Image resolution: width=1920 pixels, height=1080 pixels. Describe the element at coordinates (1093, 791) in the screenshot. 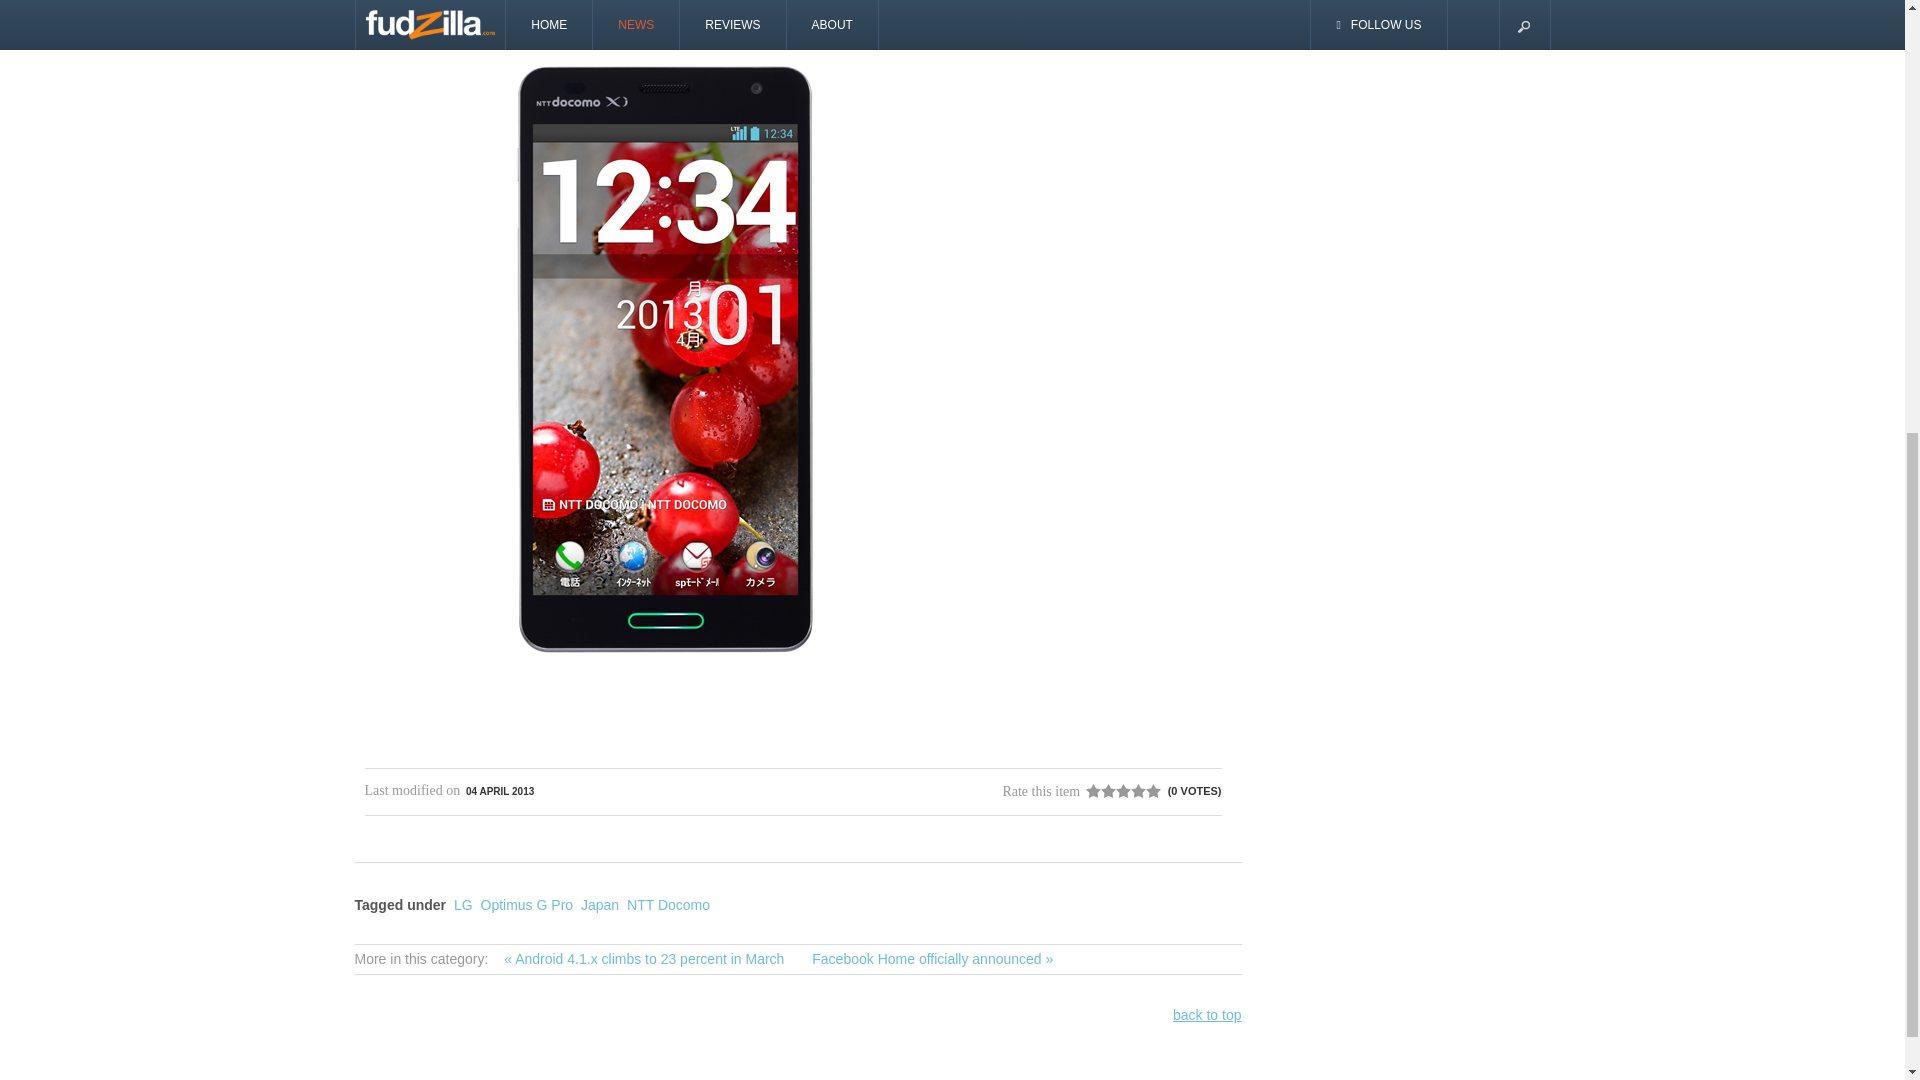

I see `1 star out of 5` at that location.